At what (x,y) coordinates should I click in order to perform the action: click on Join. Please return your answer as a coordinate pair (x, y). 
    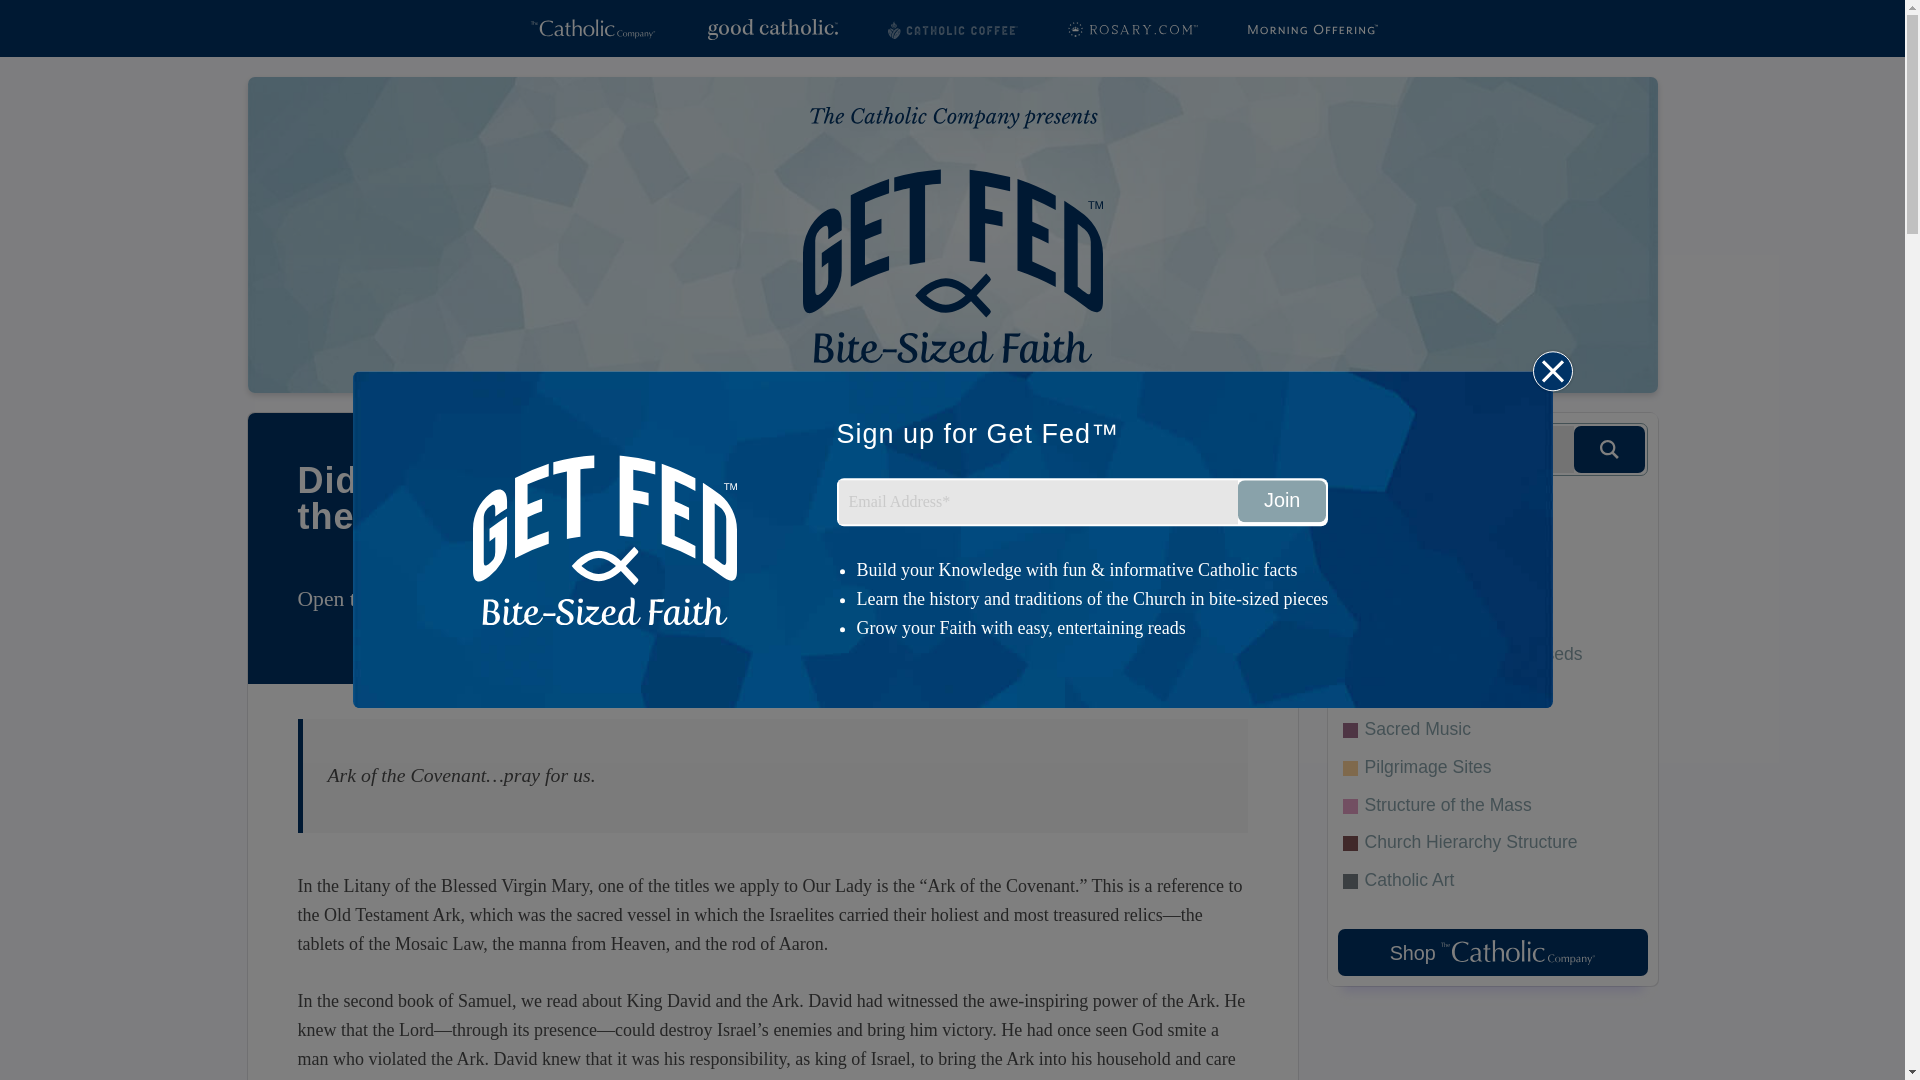
    Looking at the image, I should click on (1282, 500).